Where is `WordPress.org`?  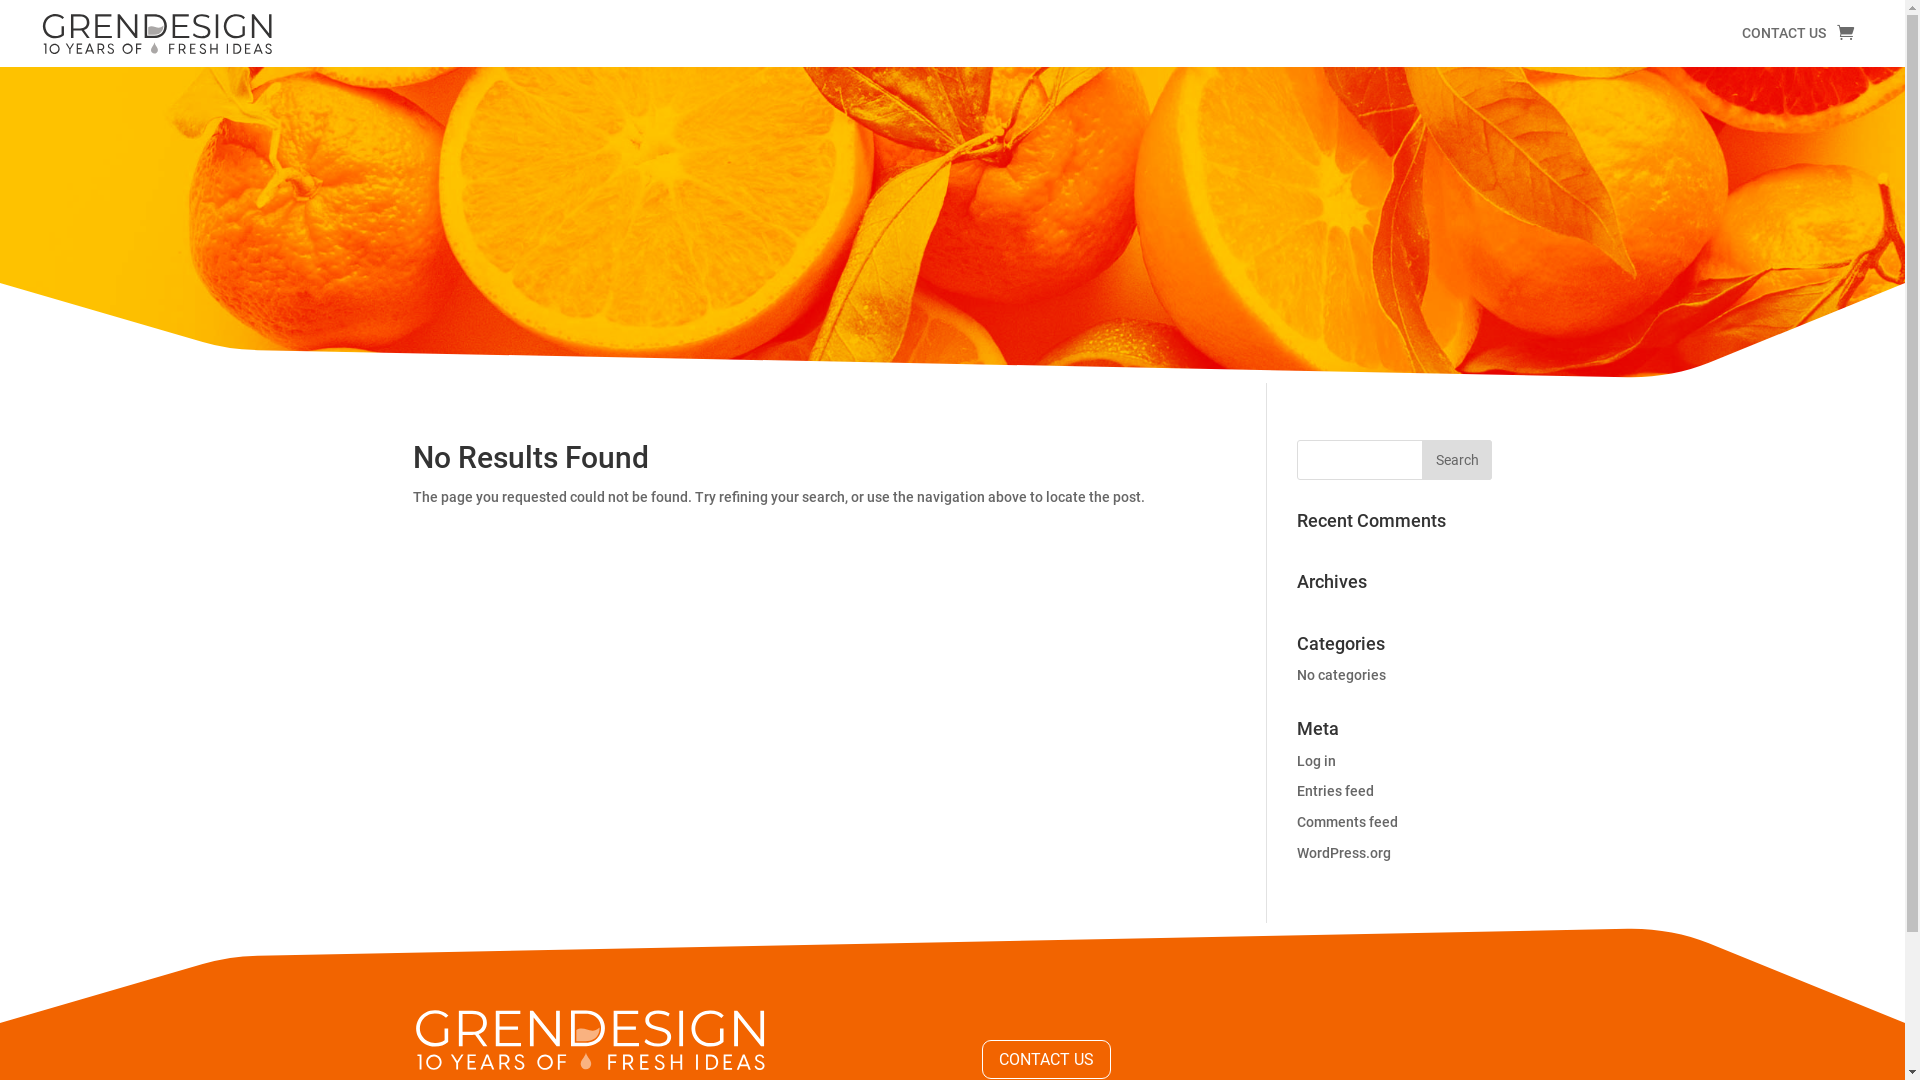 WordPress.org is located at coordinates (1344, 853).